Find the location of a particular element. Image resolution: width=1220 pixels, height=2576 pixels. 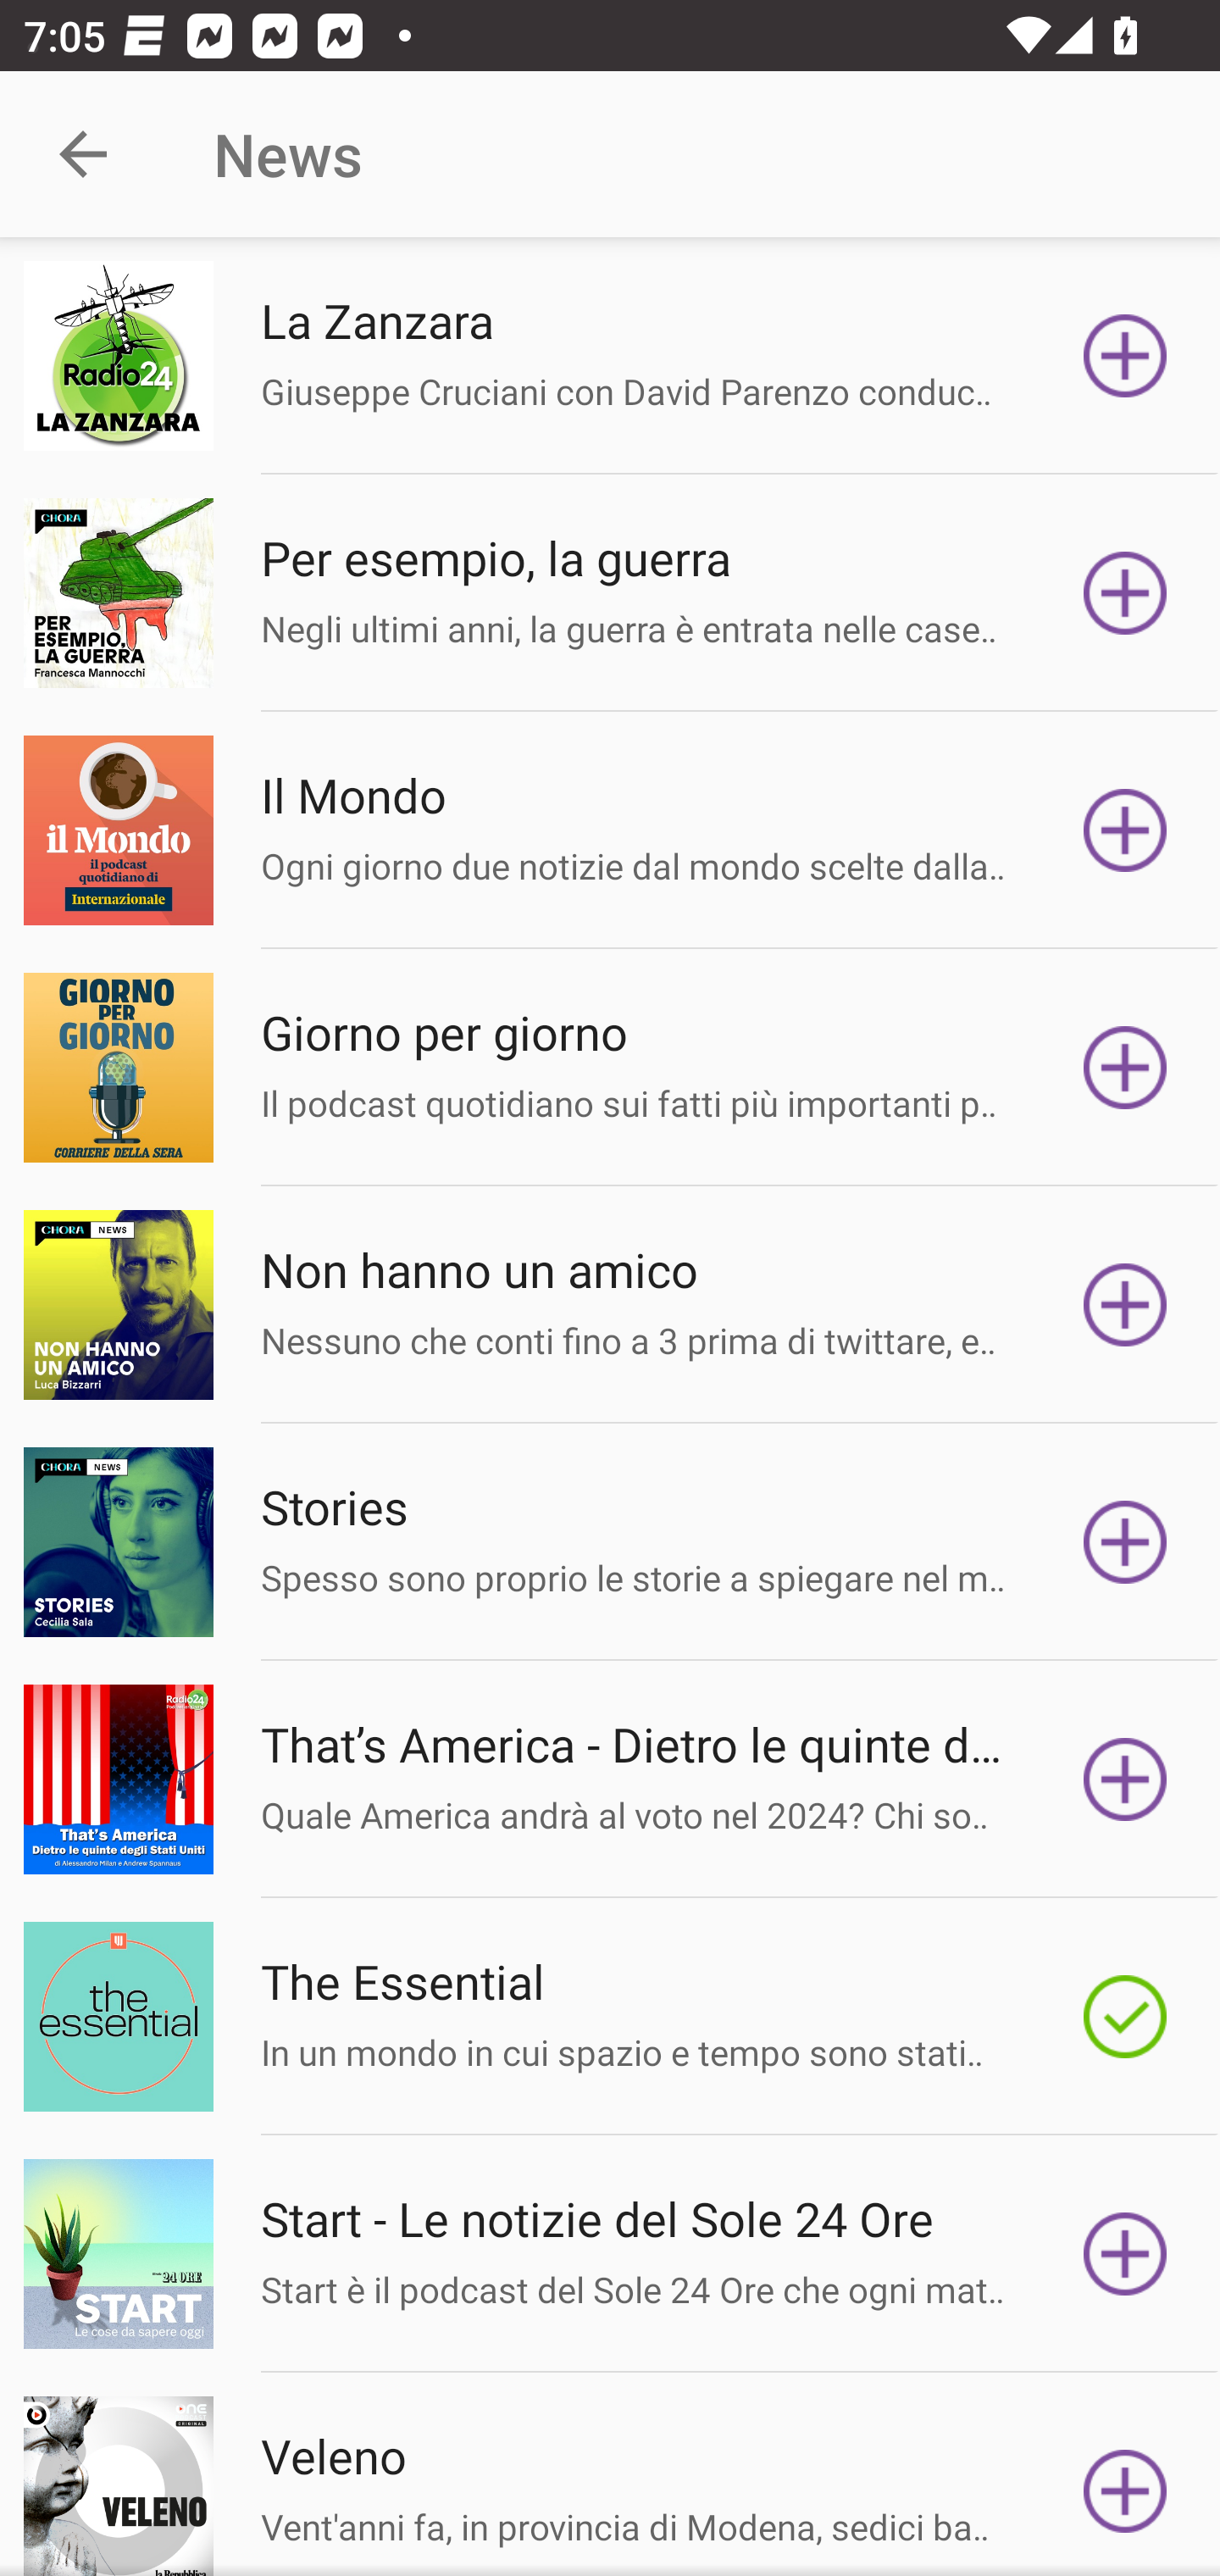

Subscribe is located at coordinates (1125, 1542).